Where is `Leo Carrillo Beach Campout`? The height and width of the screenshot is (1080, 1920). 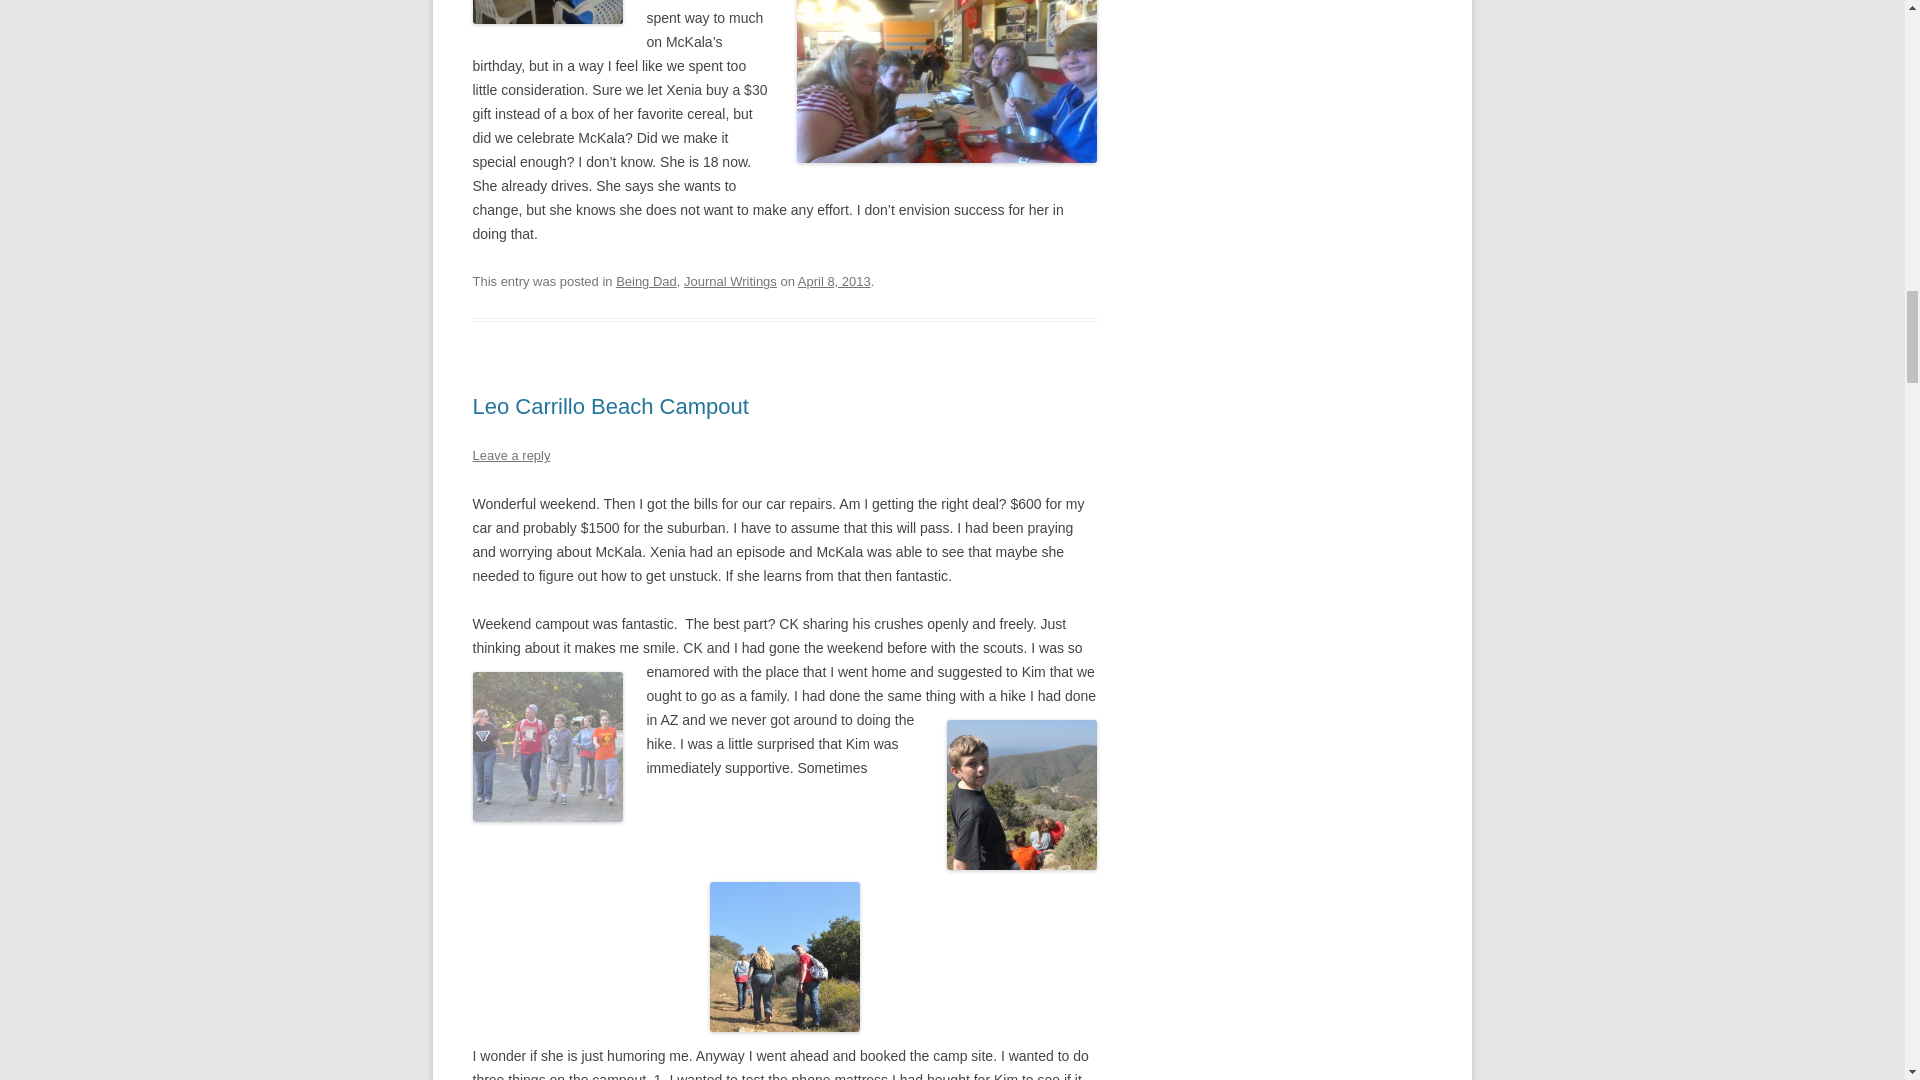 Leo Carrillo Beach Campout is located at coordinates (610, 406).